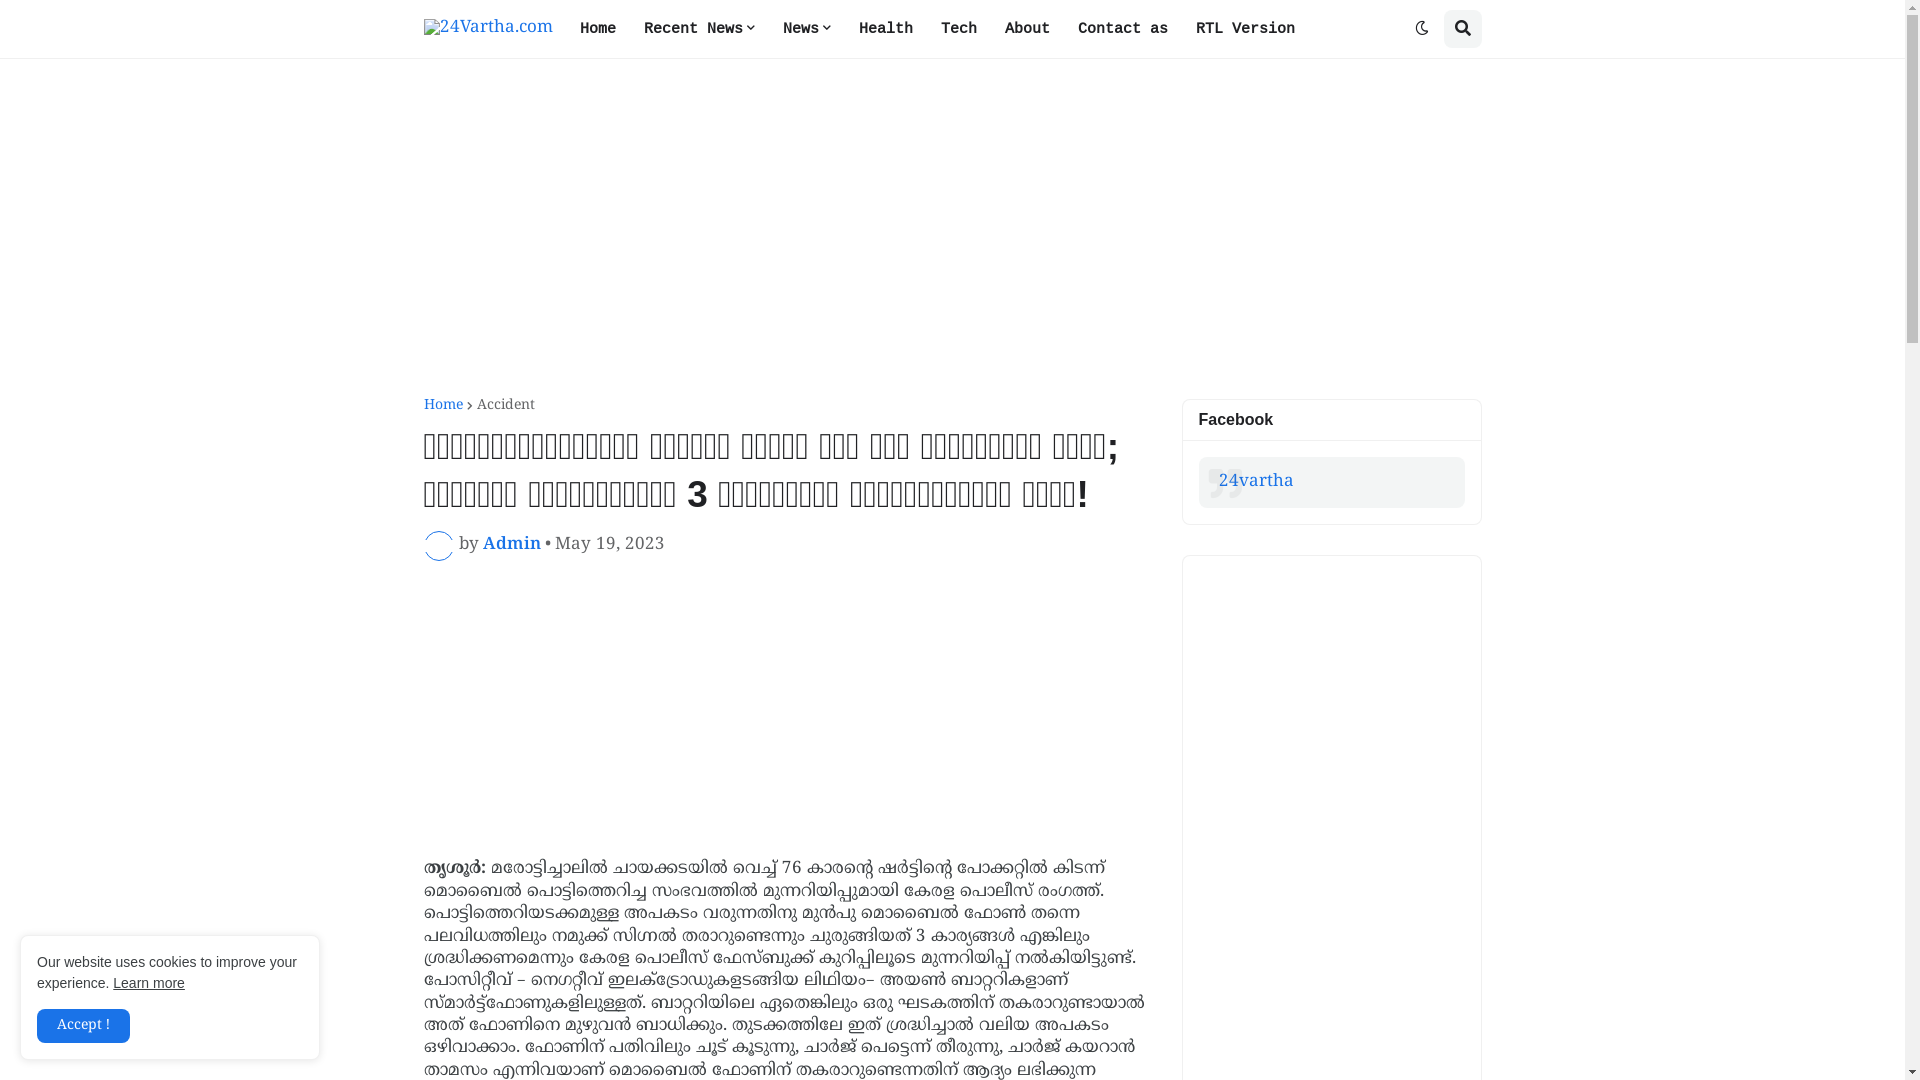 This screenshot has height=1080, width=1920. I want to click on Tech, so click(958, 29).